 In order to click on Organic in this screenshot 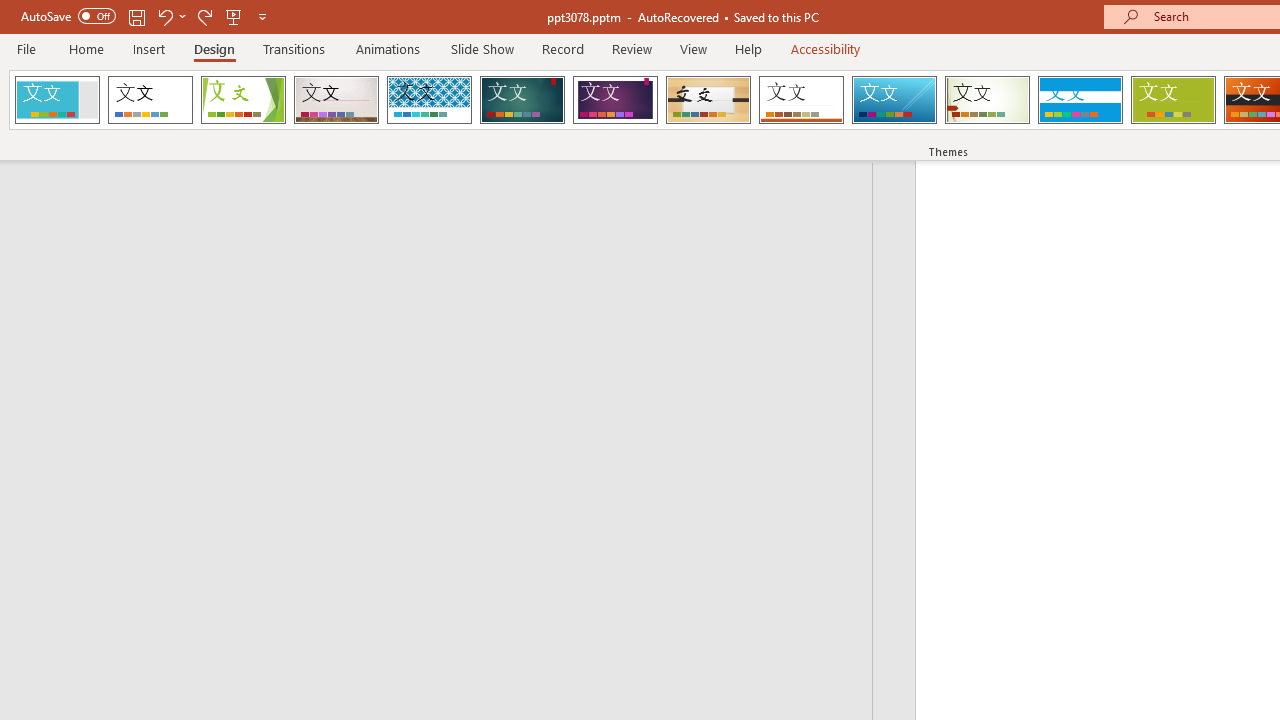, I will do `click(708, 100)`.